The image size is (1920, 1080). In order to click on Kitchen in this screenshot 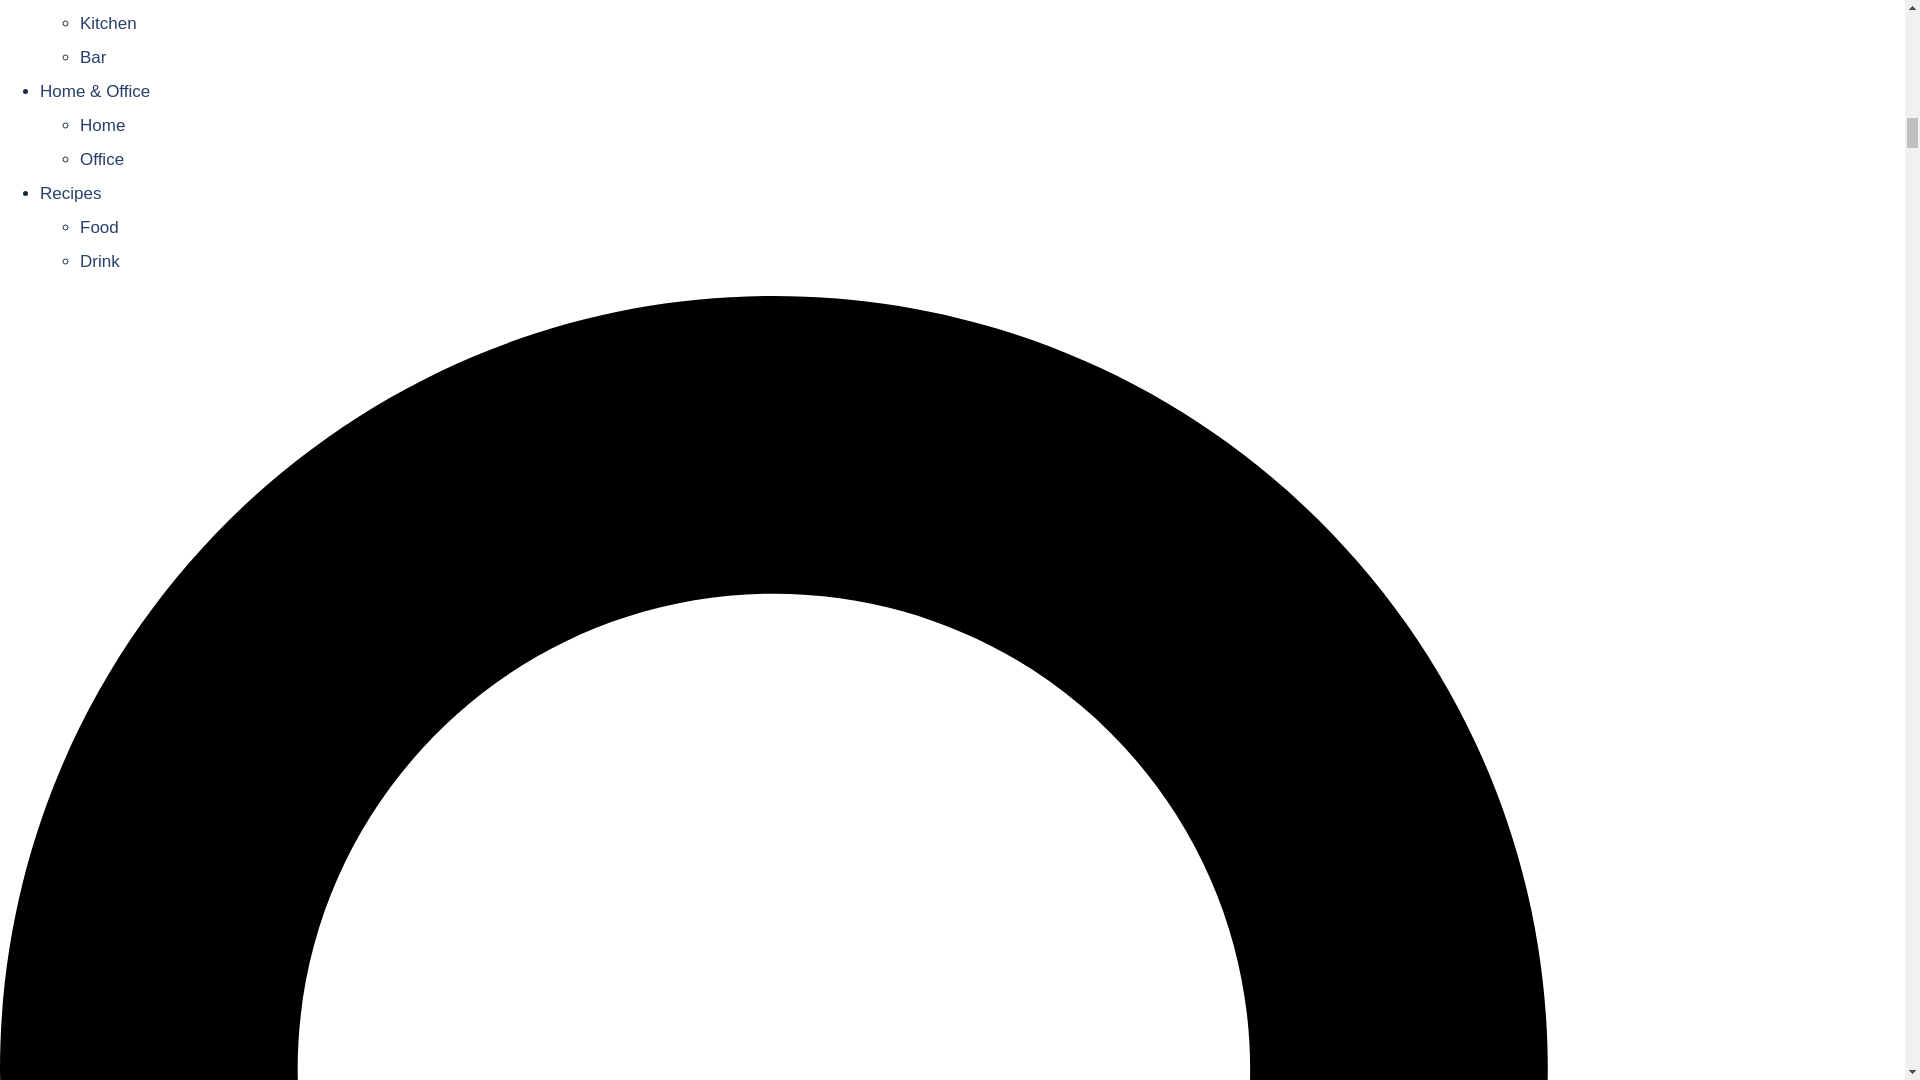, I will do `click(108, 24)`.